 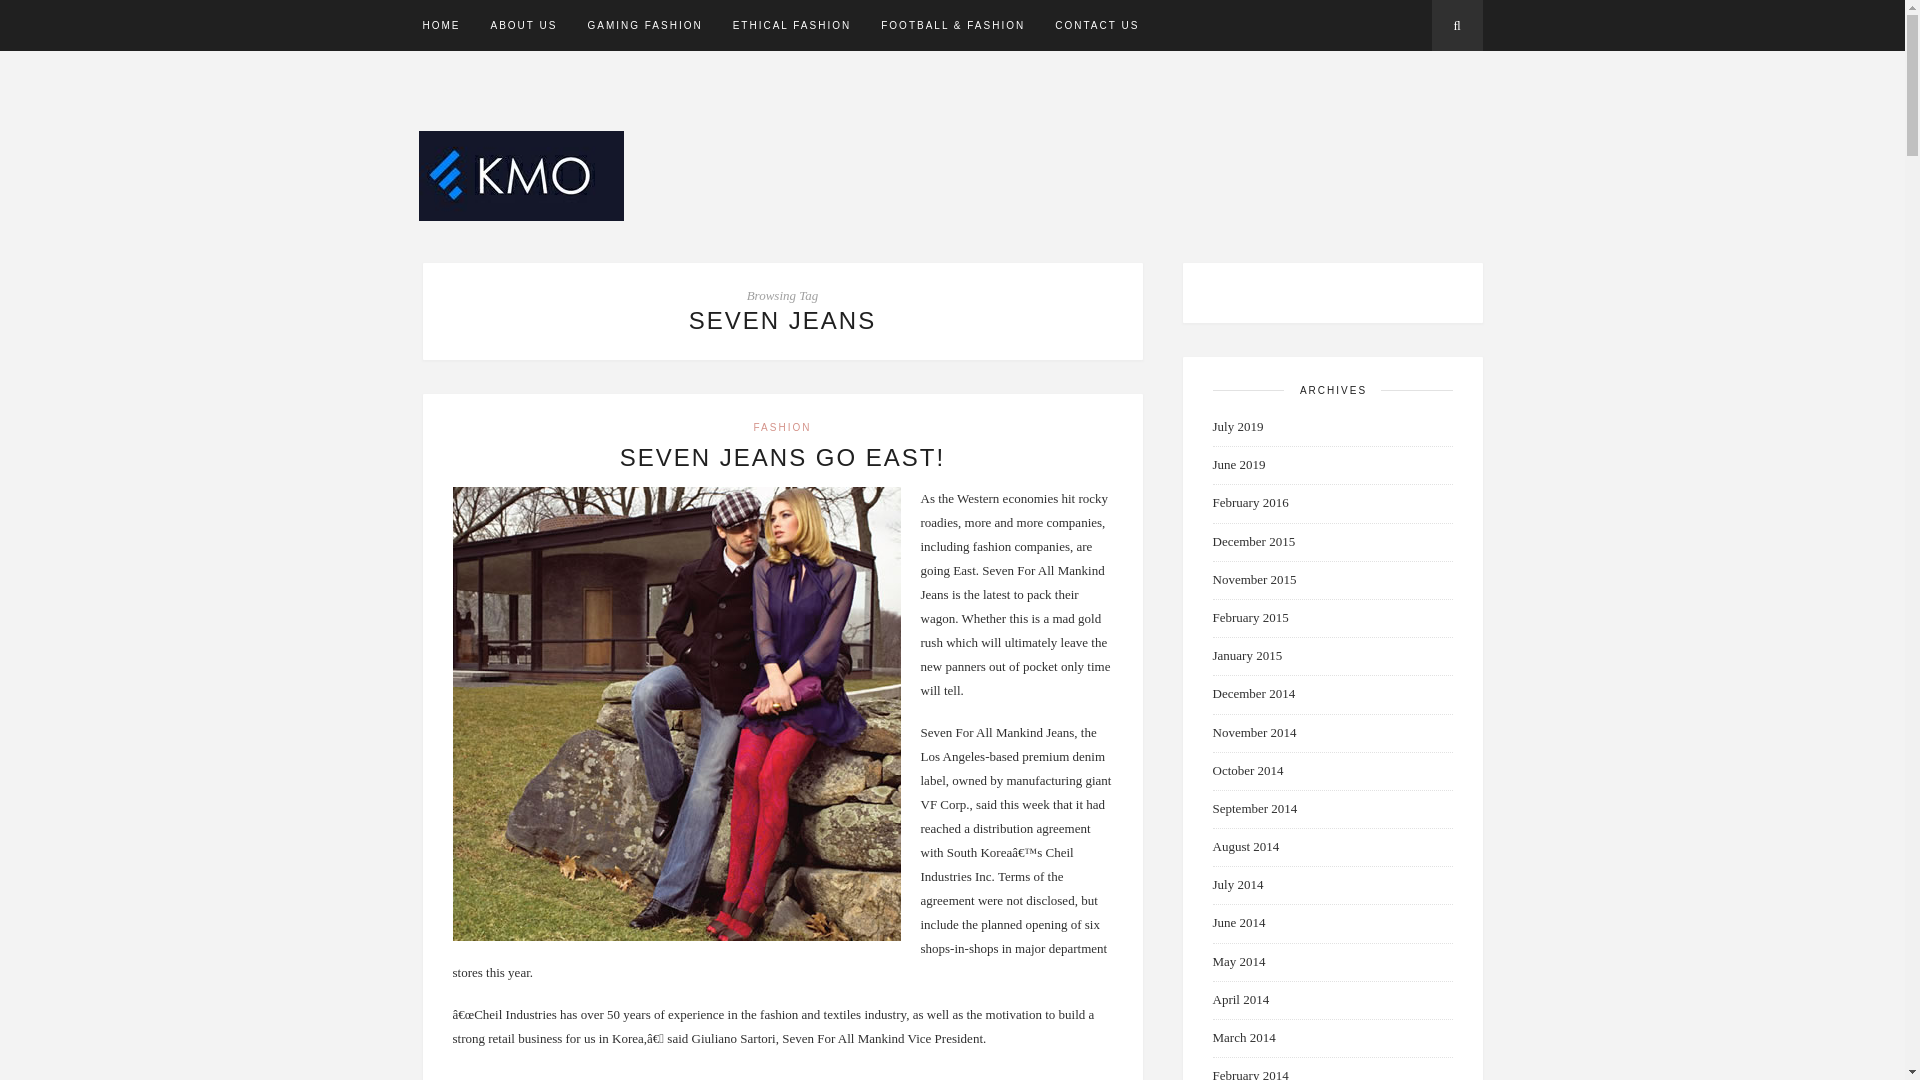 I want to click on June 2019, so click(x=1238, y=464).